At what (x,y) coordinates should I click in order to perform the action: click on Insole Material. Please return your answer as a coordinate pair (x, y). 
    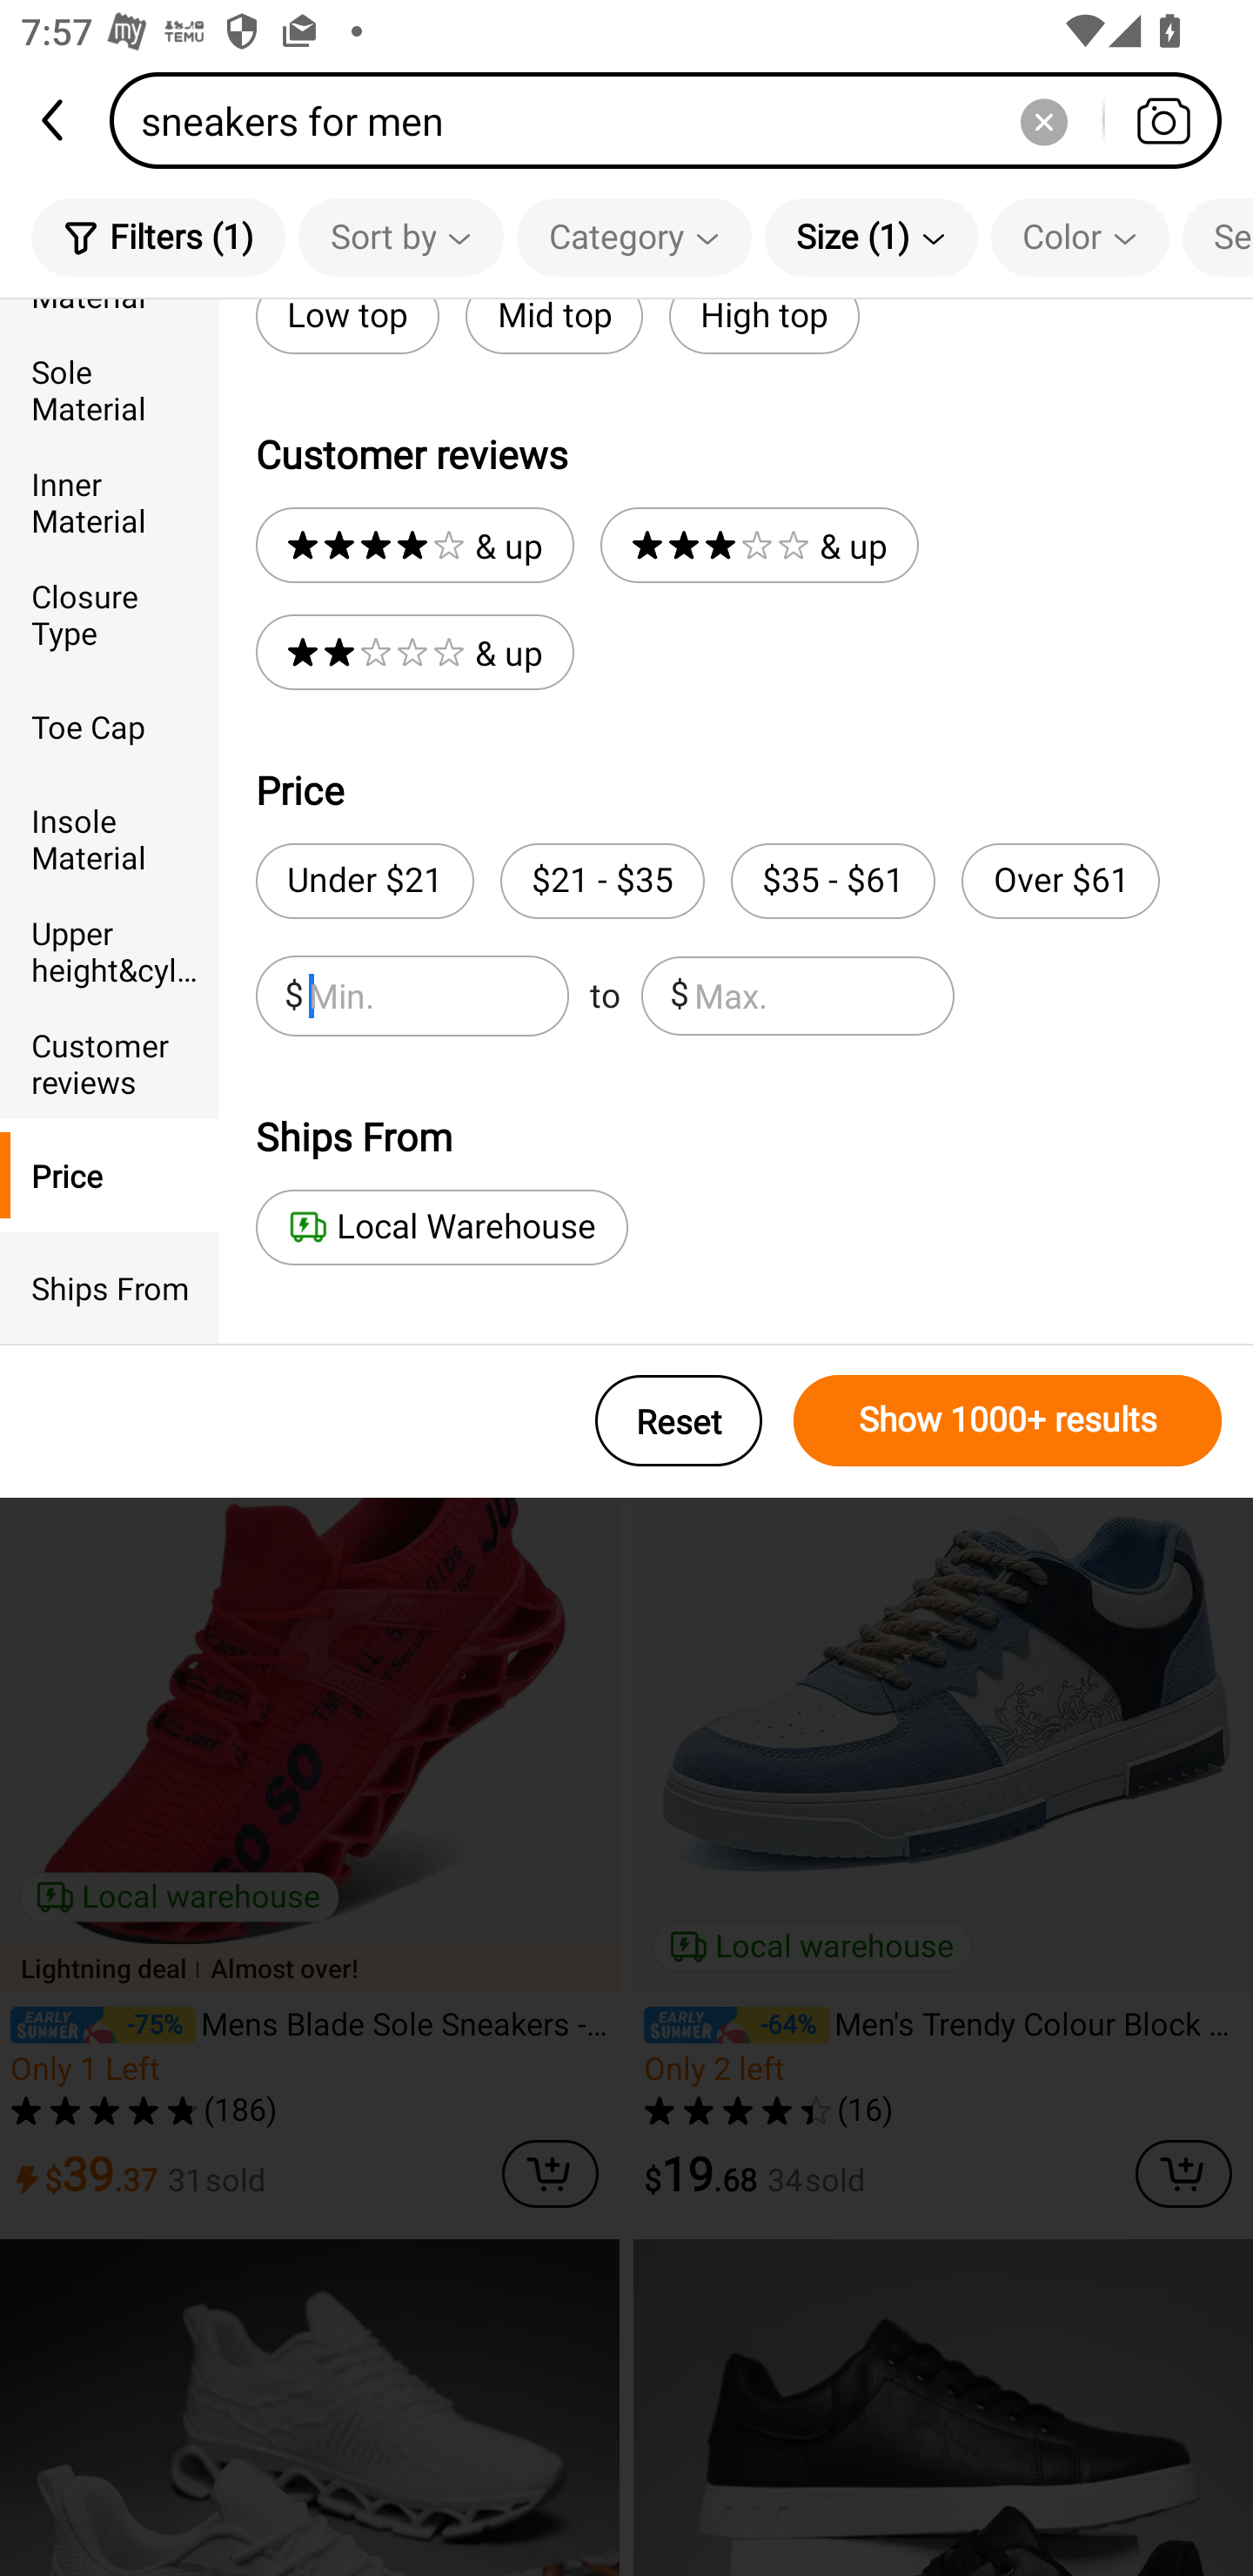
    Looking at the image, I should click on (110, 838).